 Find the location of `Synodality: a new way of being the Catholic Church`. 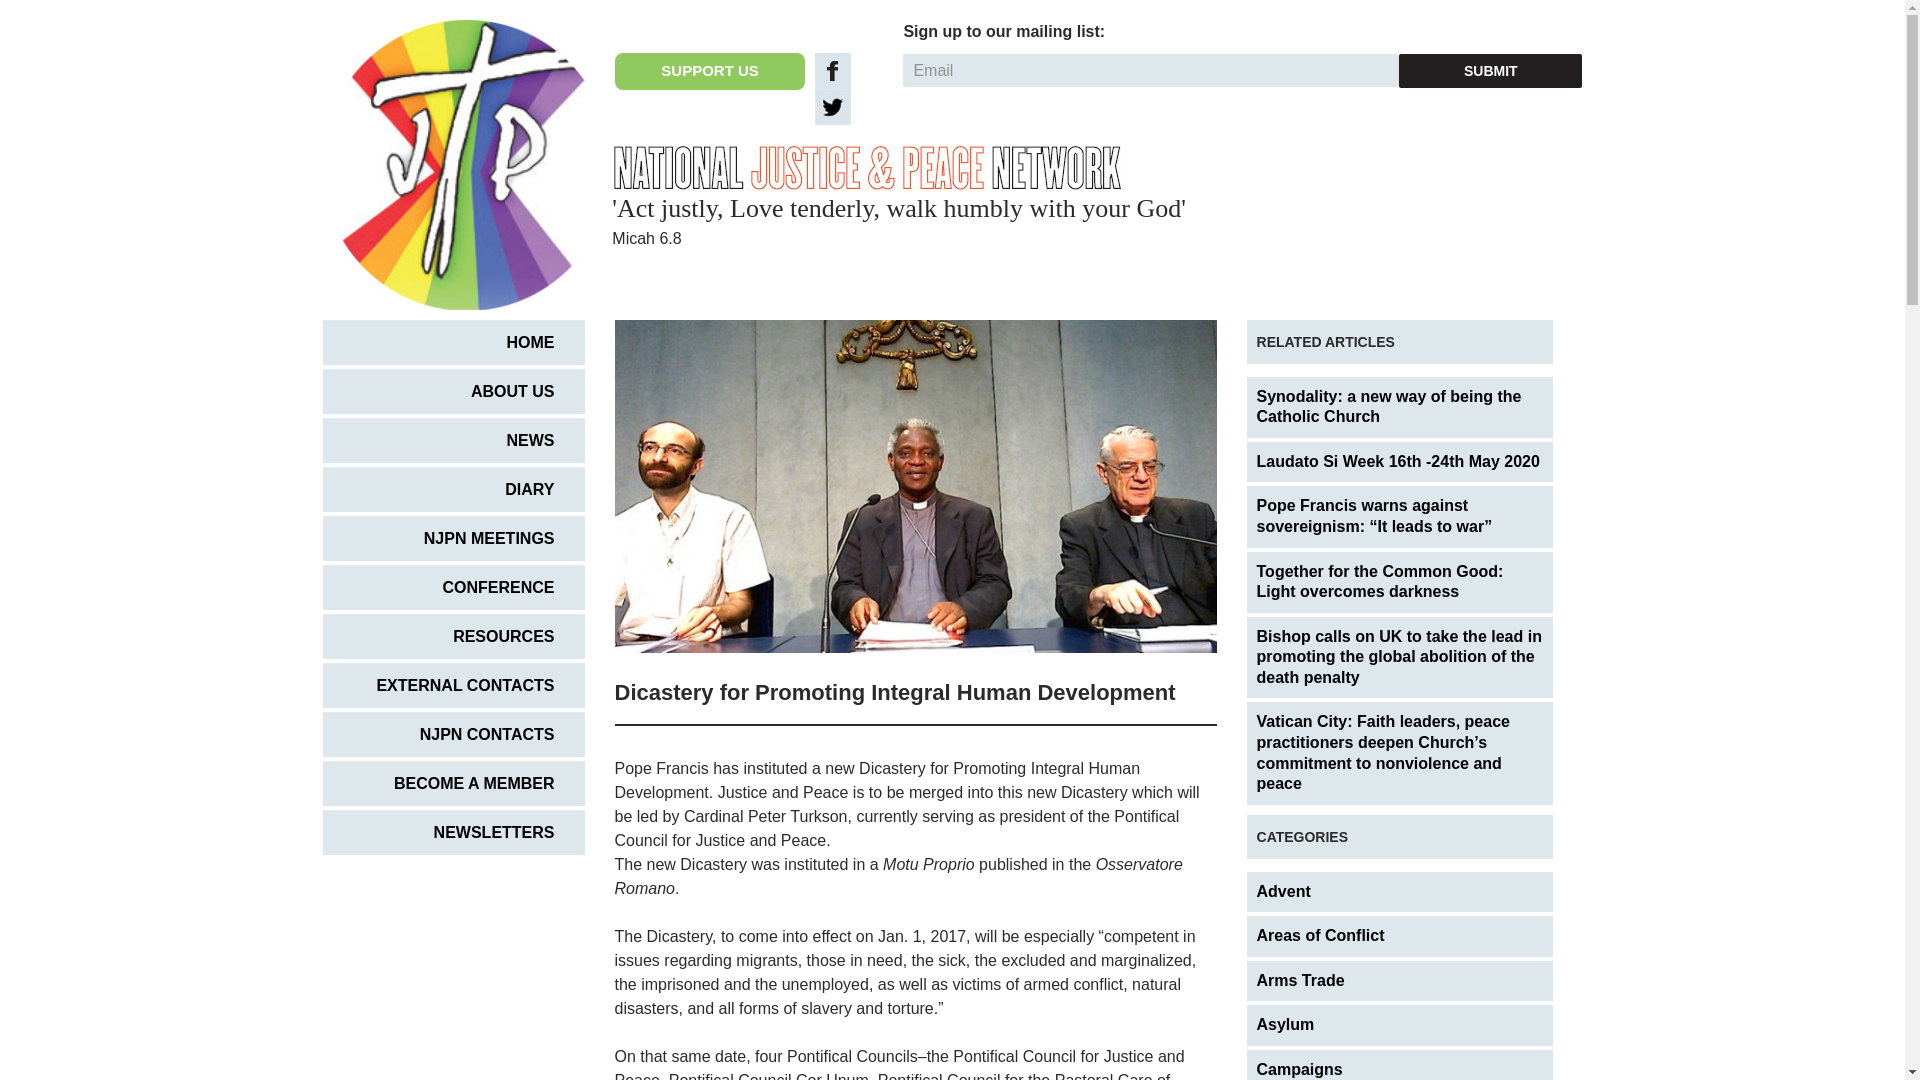

Synodality: a new way of being the Catholic Church is located at coordinates (1400, 407).